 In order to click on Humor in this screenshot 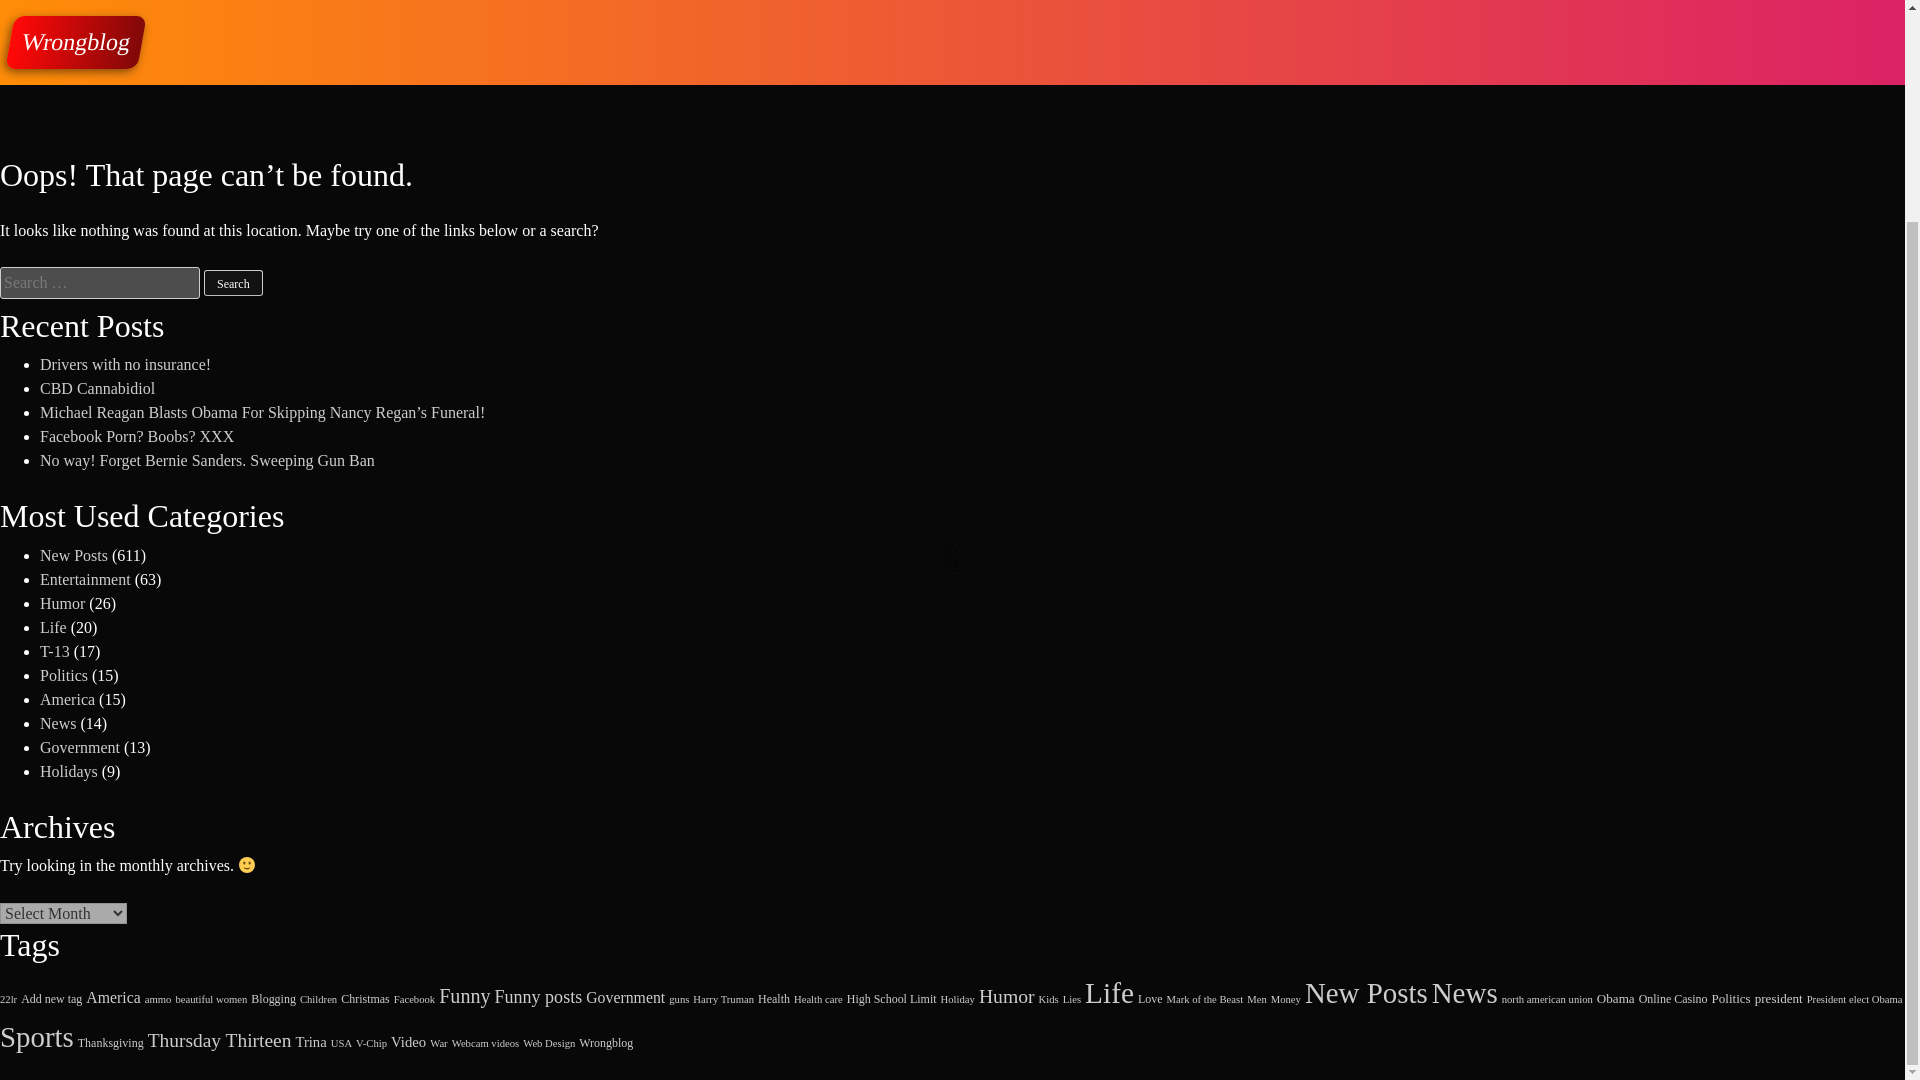, I will do `click(1006, 995)`.